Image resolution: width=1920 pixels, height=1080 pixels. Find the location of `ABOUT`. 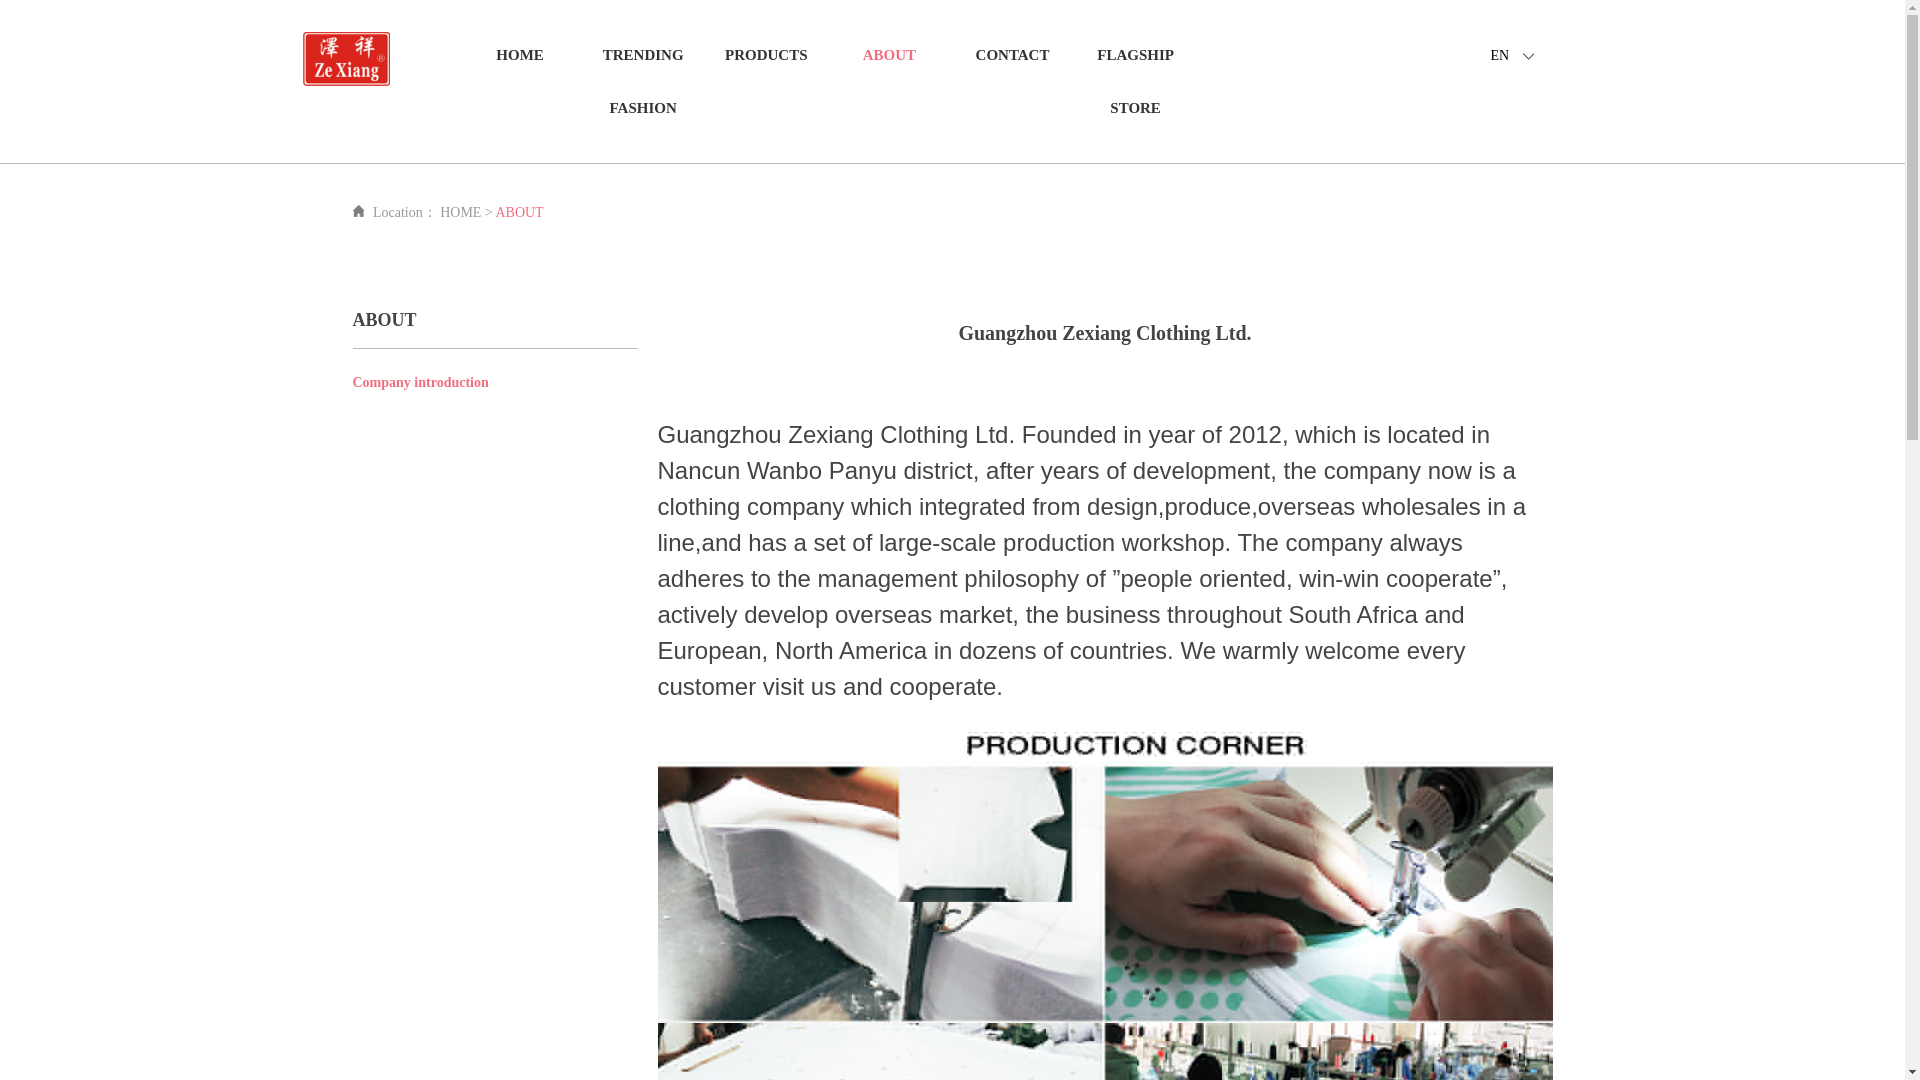

ABOUT is located at coordinates (888, 56).